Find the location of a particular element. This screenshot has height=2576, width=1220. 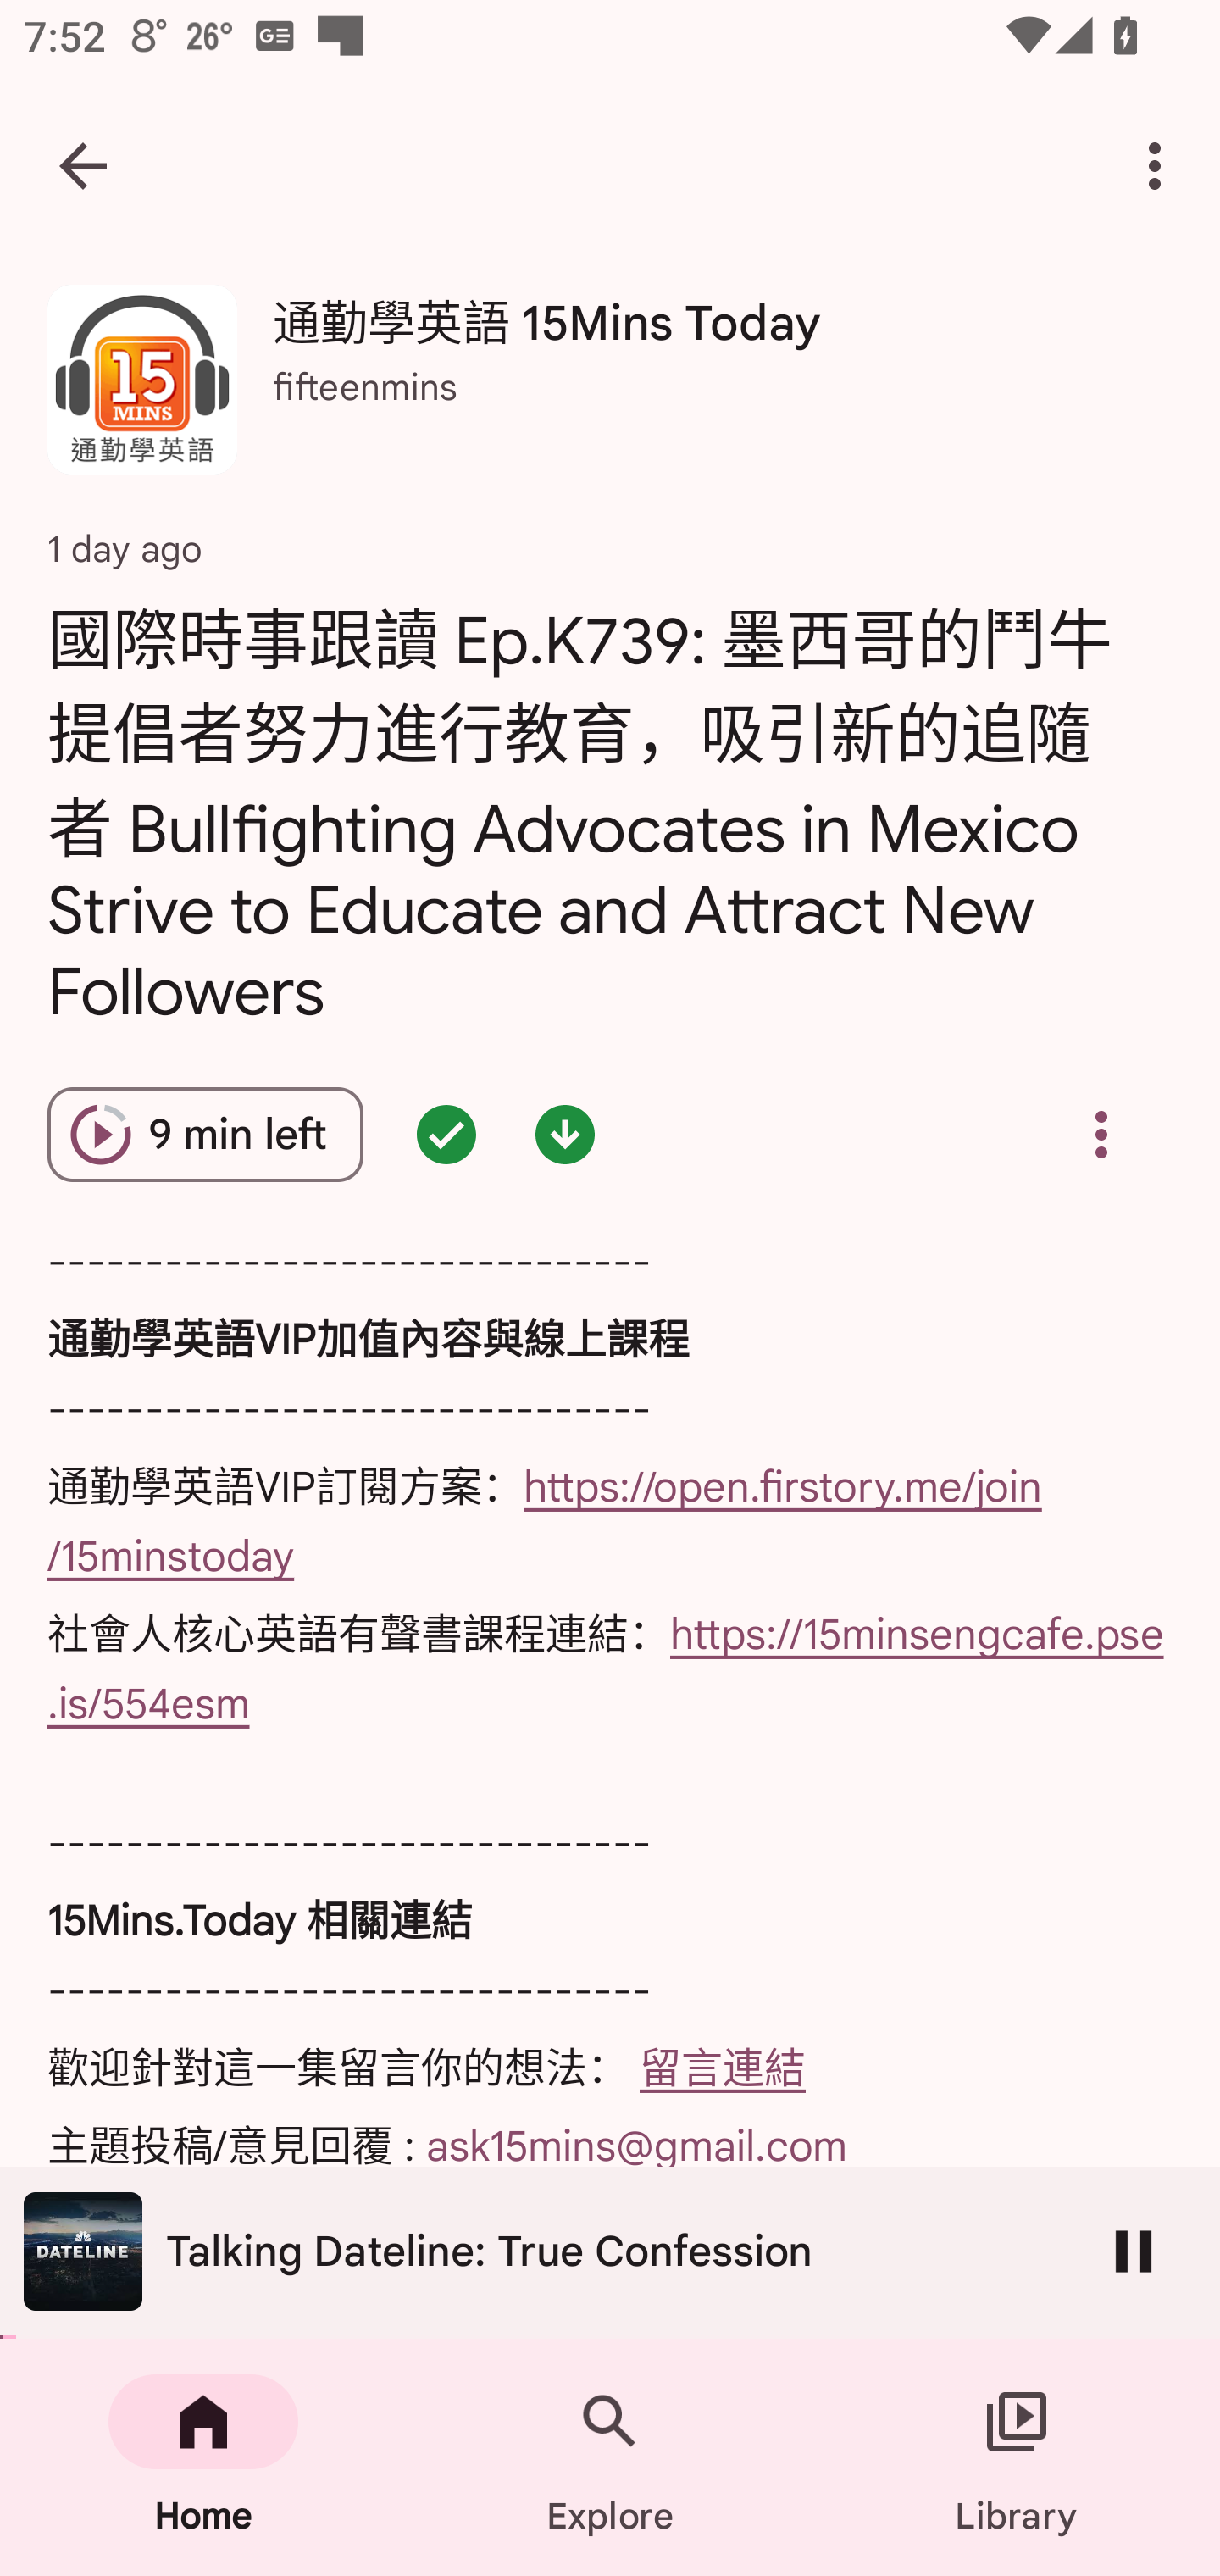

More options is located at coordinates (1161, 166).